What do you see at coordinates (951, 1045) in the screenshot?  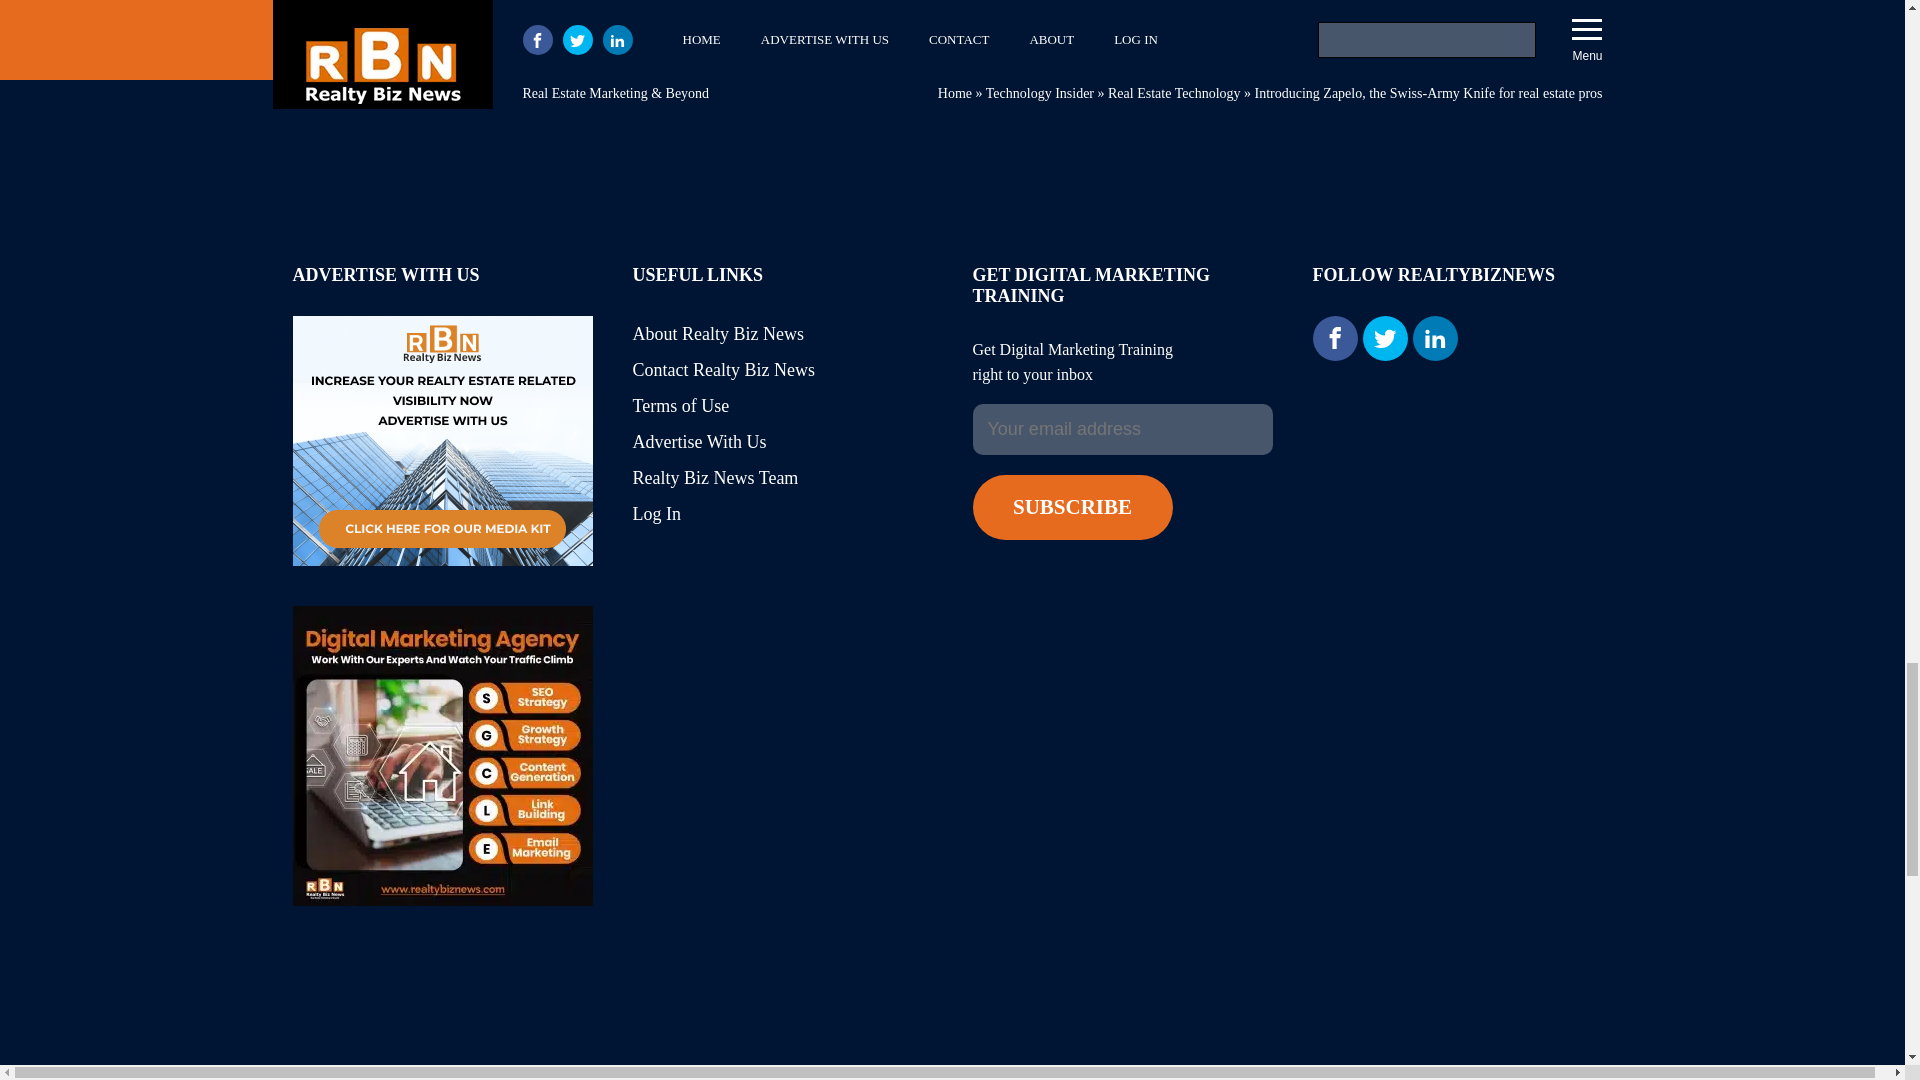 I see `Advertisement` at bounding box center [951, 1045].